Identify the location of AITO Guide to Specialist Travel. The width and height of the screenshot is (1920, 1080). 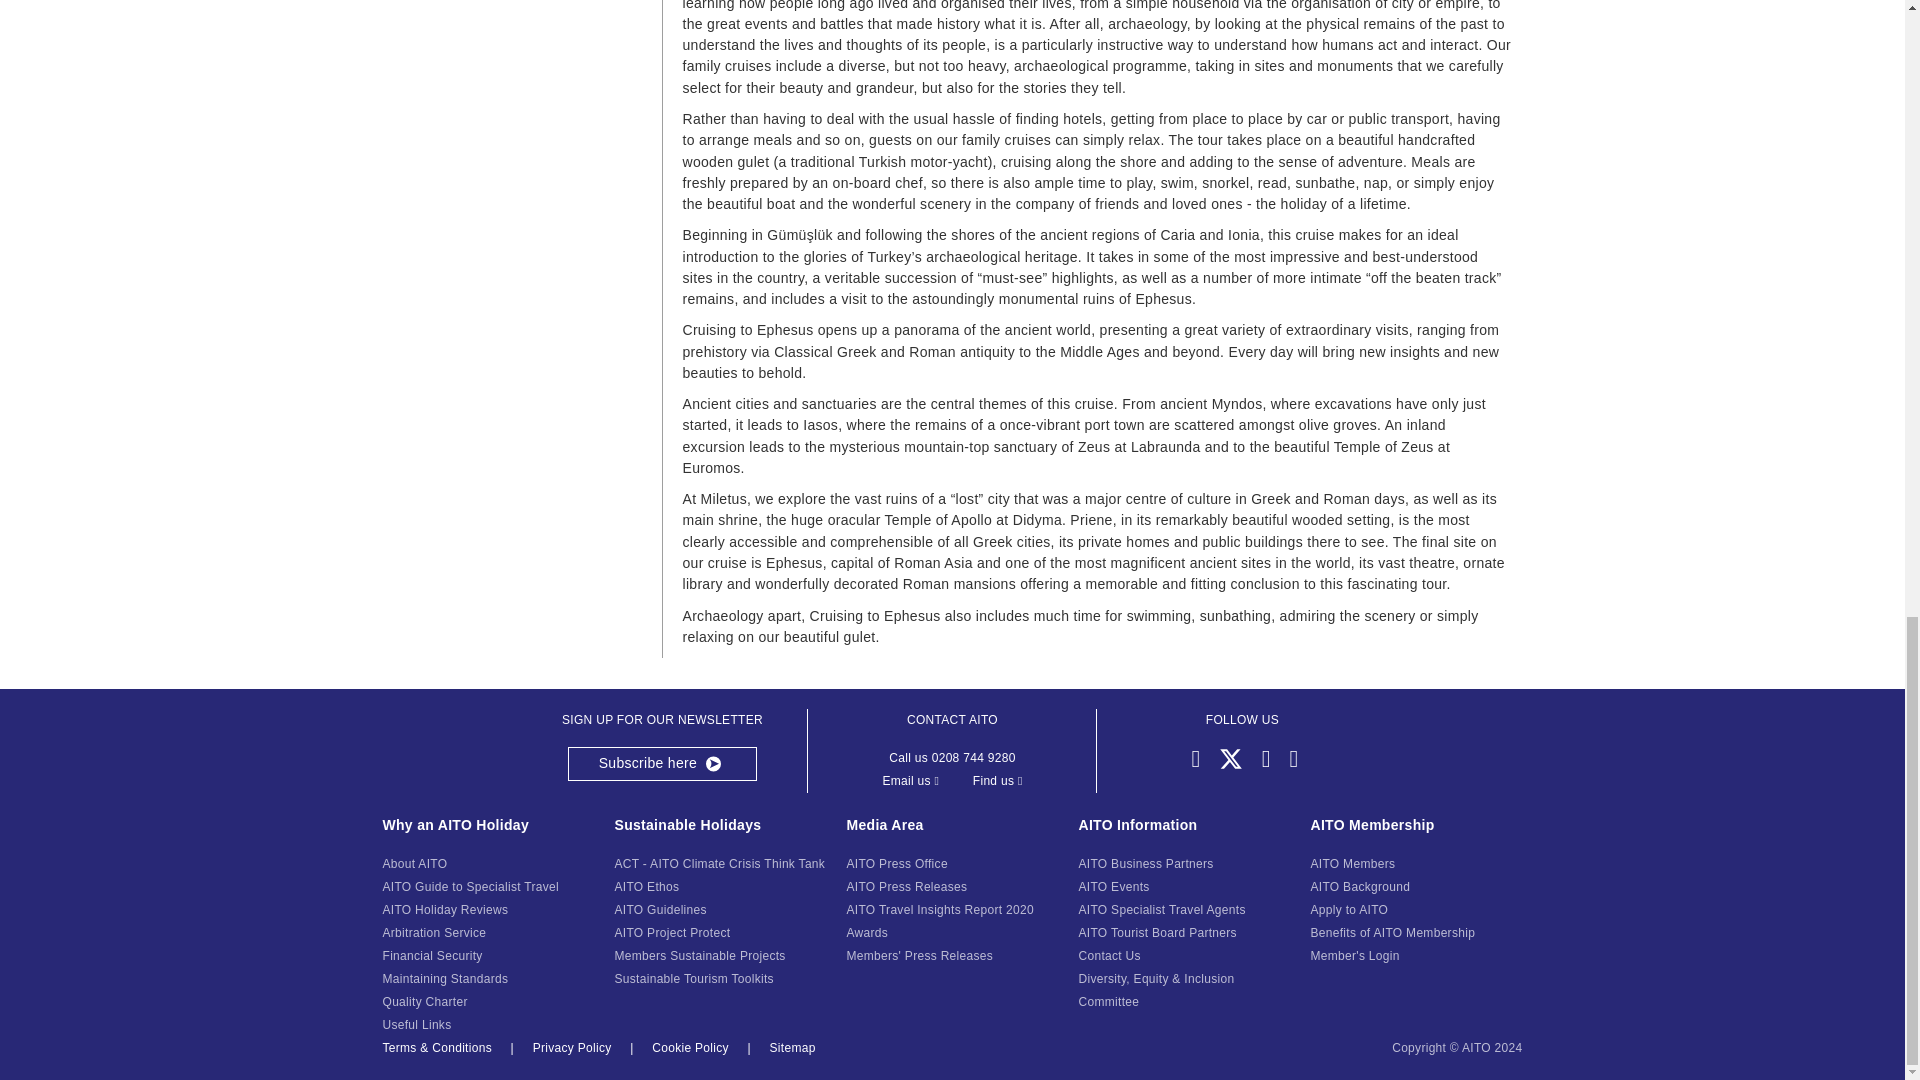
(470, 887).